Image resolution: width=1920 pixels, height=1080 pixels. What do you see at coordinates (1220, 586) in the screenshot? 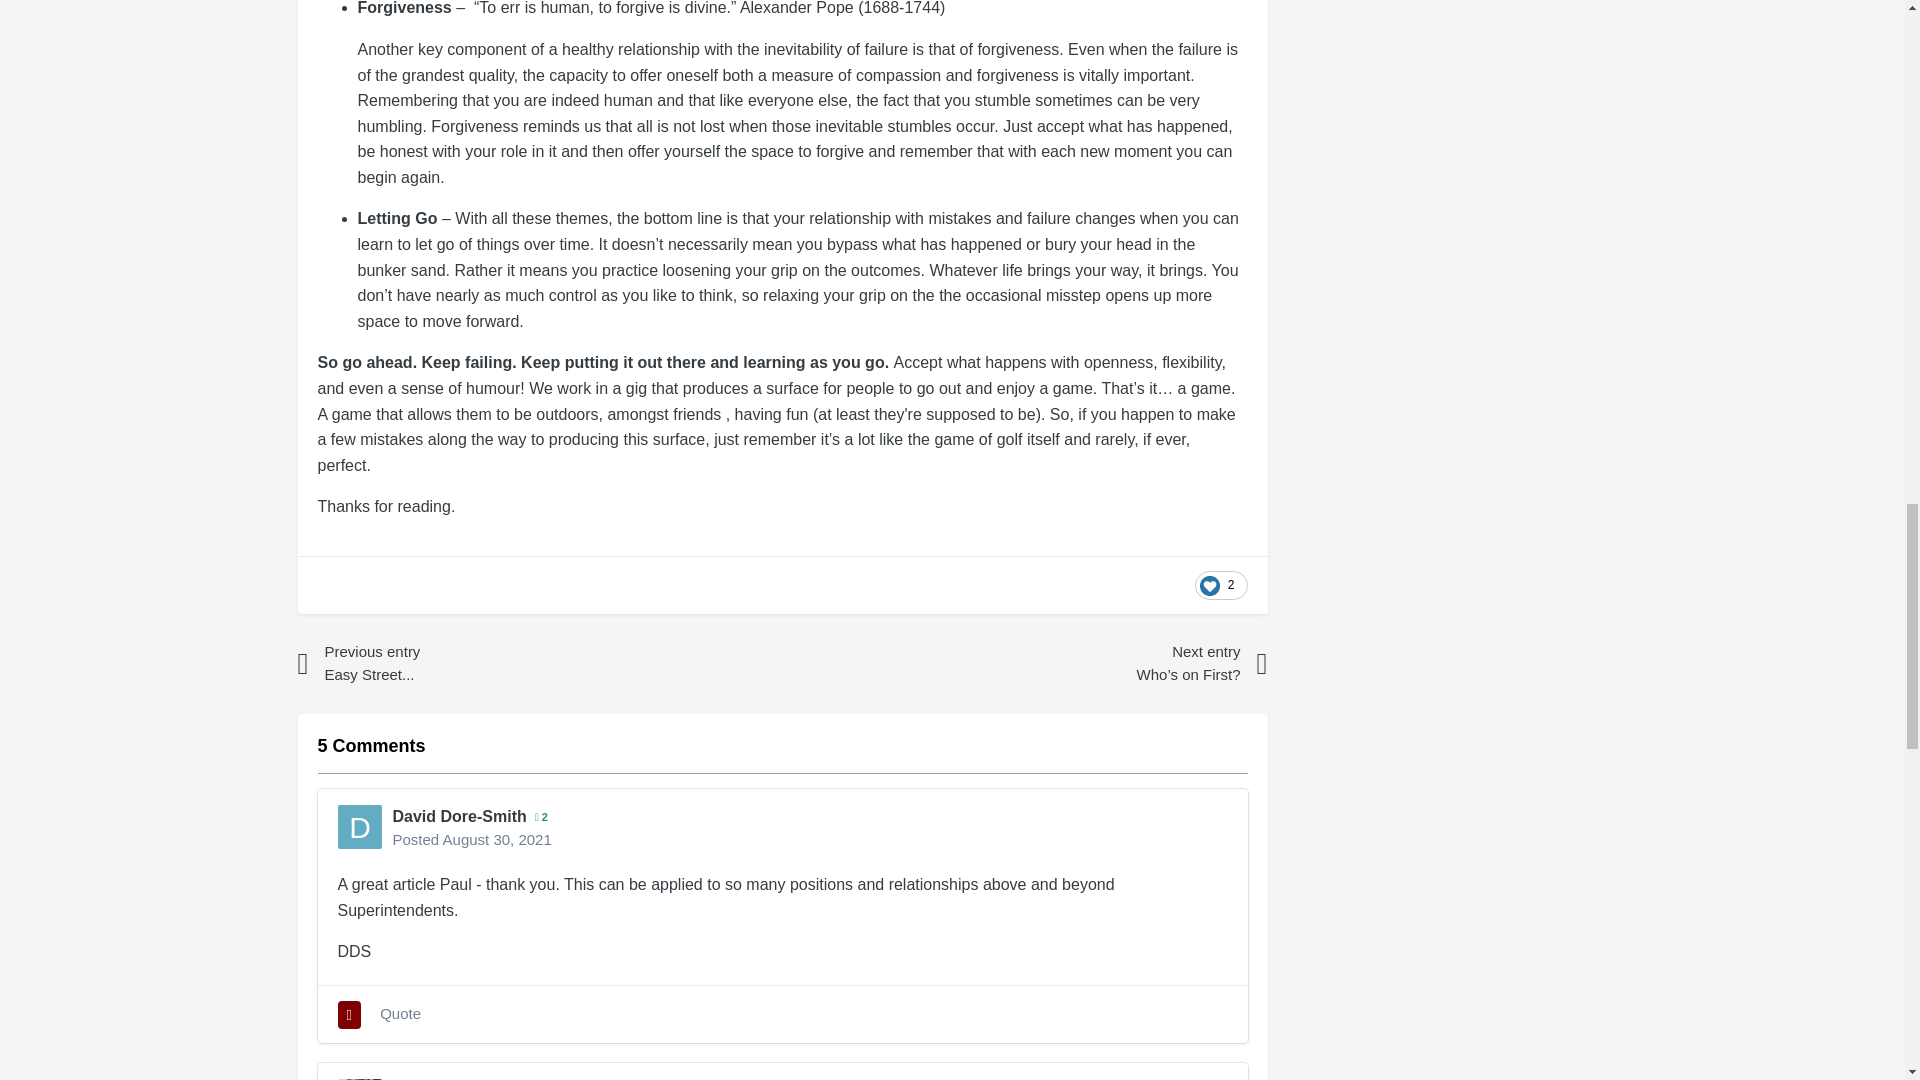
I see `Like` at bounding box center [1220, 586].